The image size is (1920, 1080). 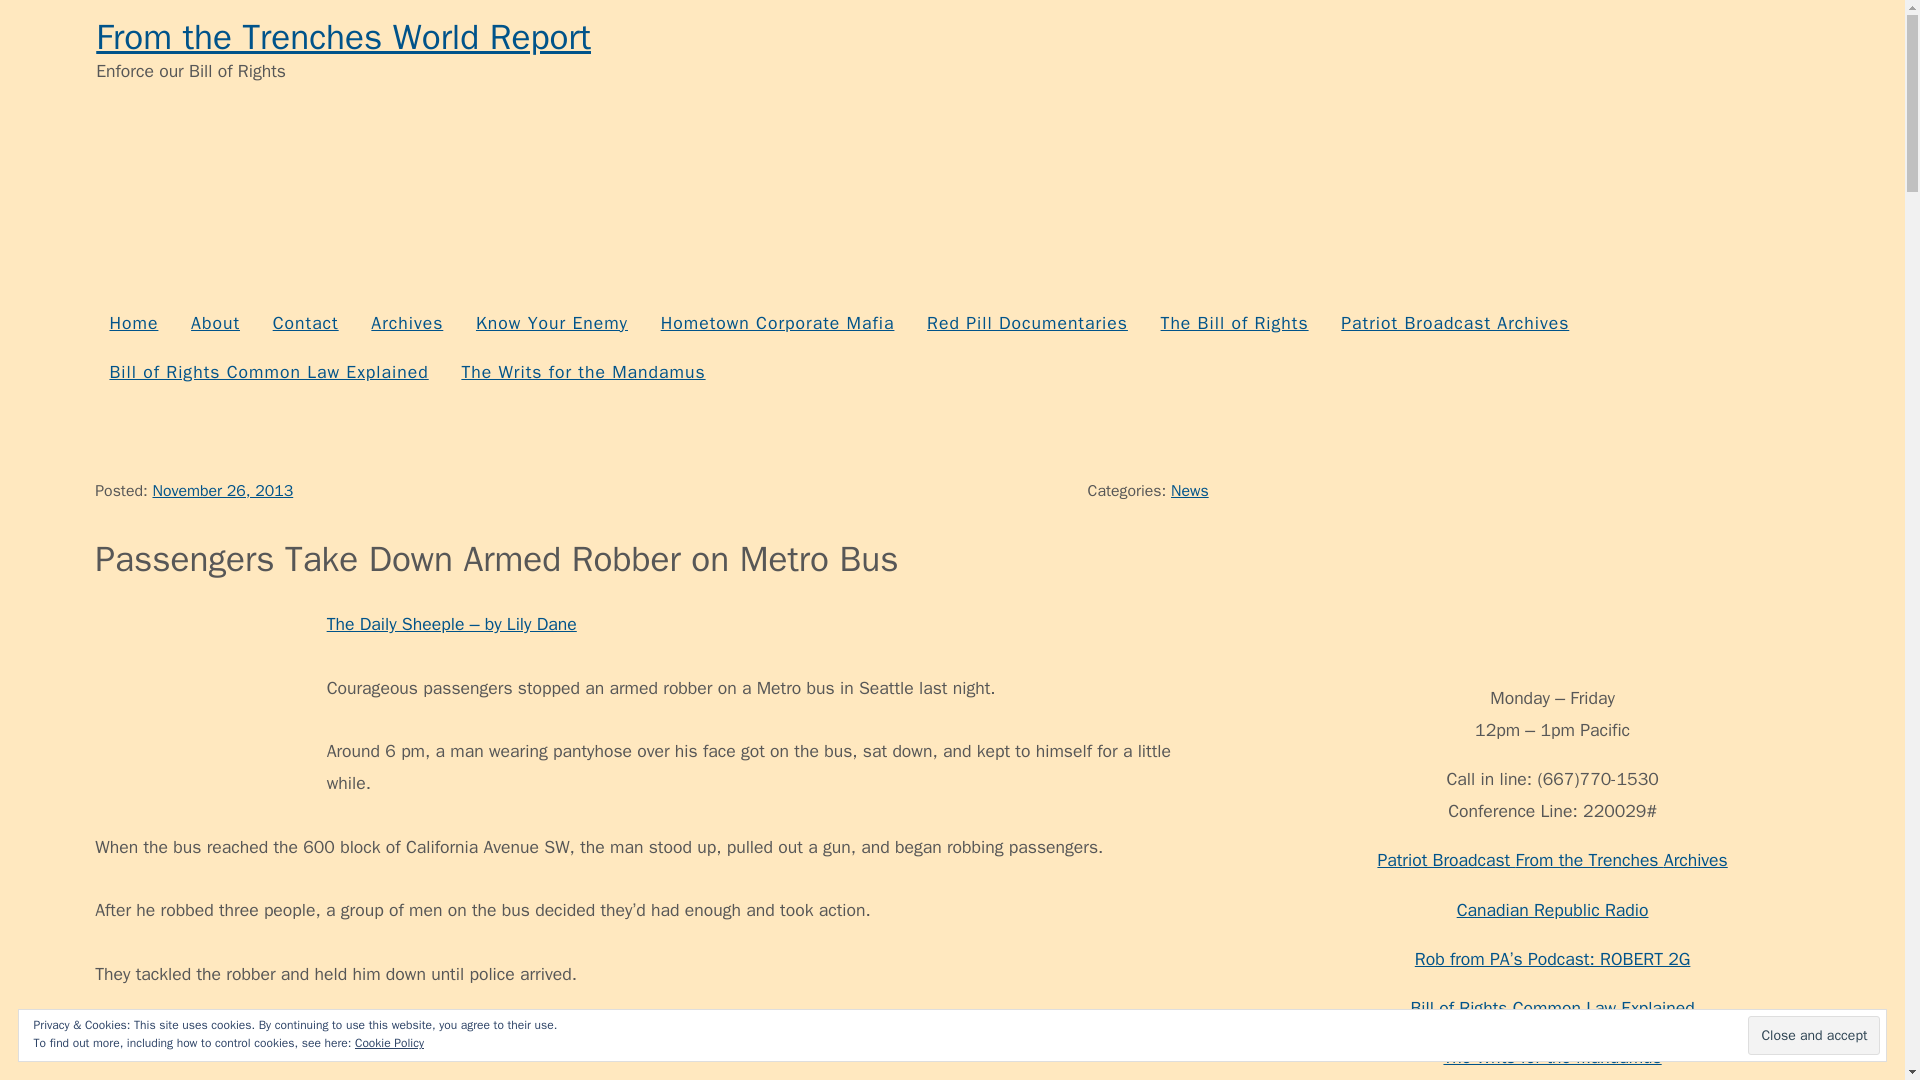 What do you see at coordinates (768, 1038) in the screenshot?
I see `KOMO News` at bounding box center [768, 1038].